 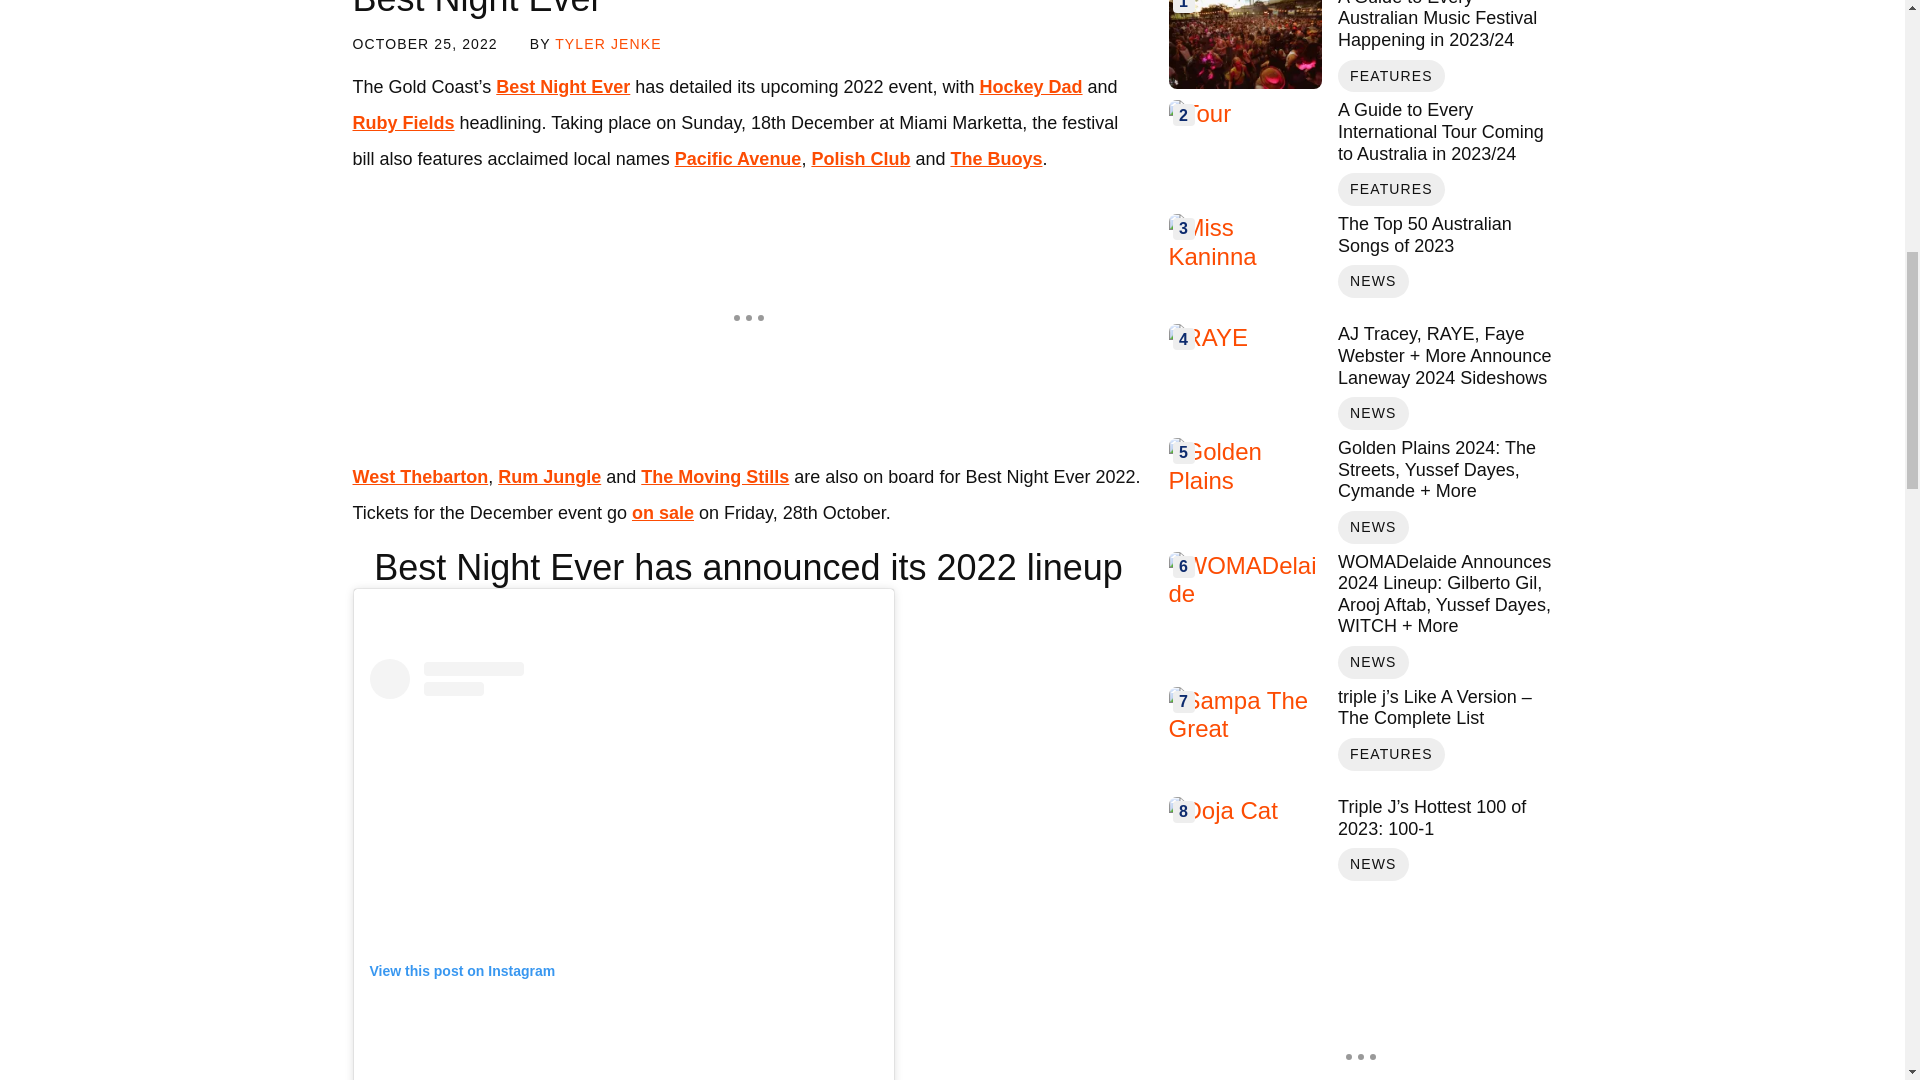 What do you see at coordinates (662, 512) in the screenshot?
I see `on sale` at bounding box center [662, 512].